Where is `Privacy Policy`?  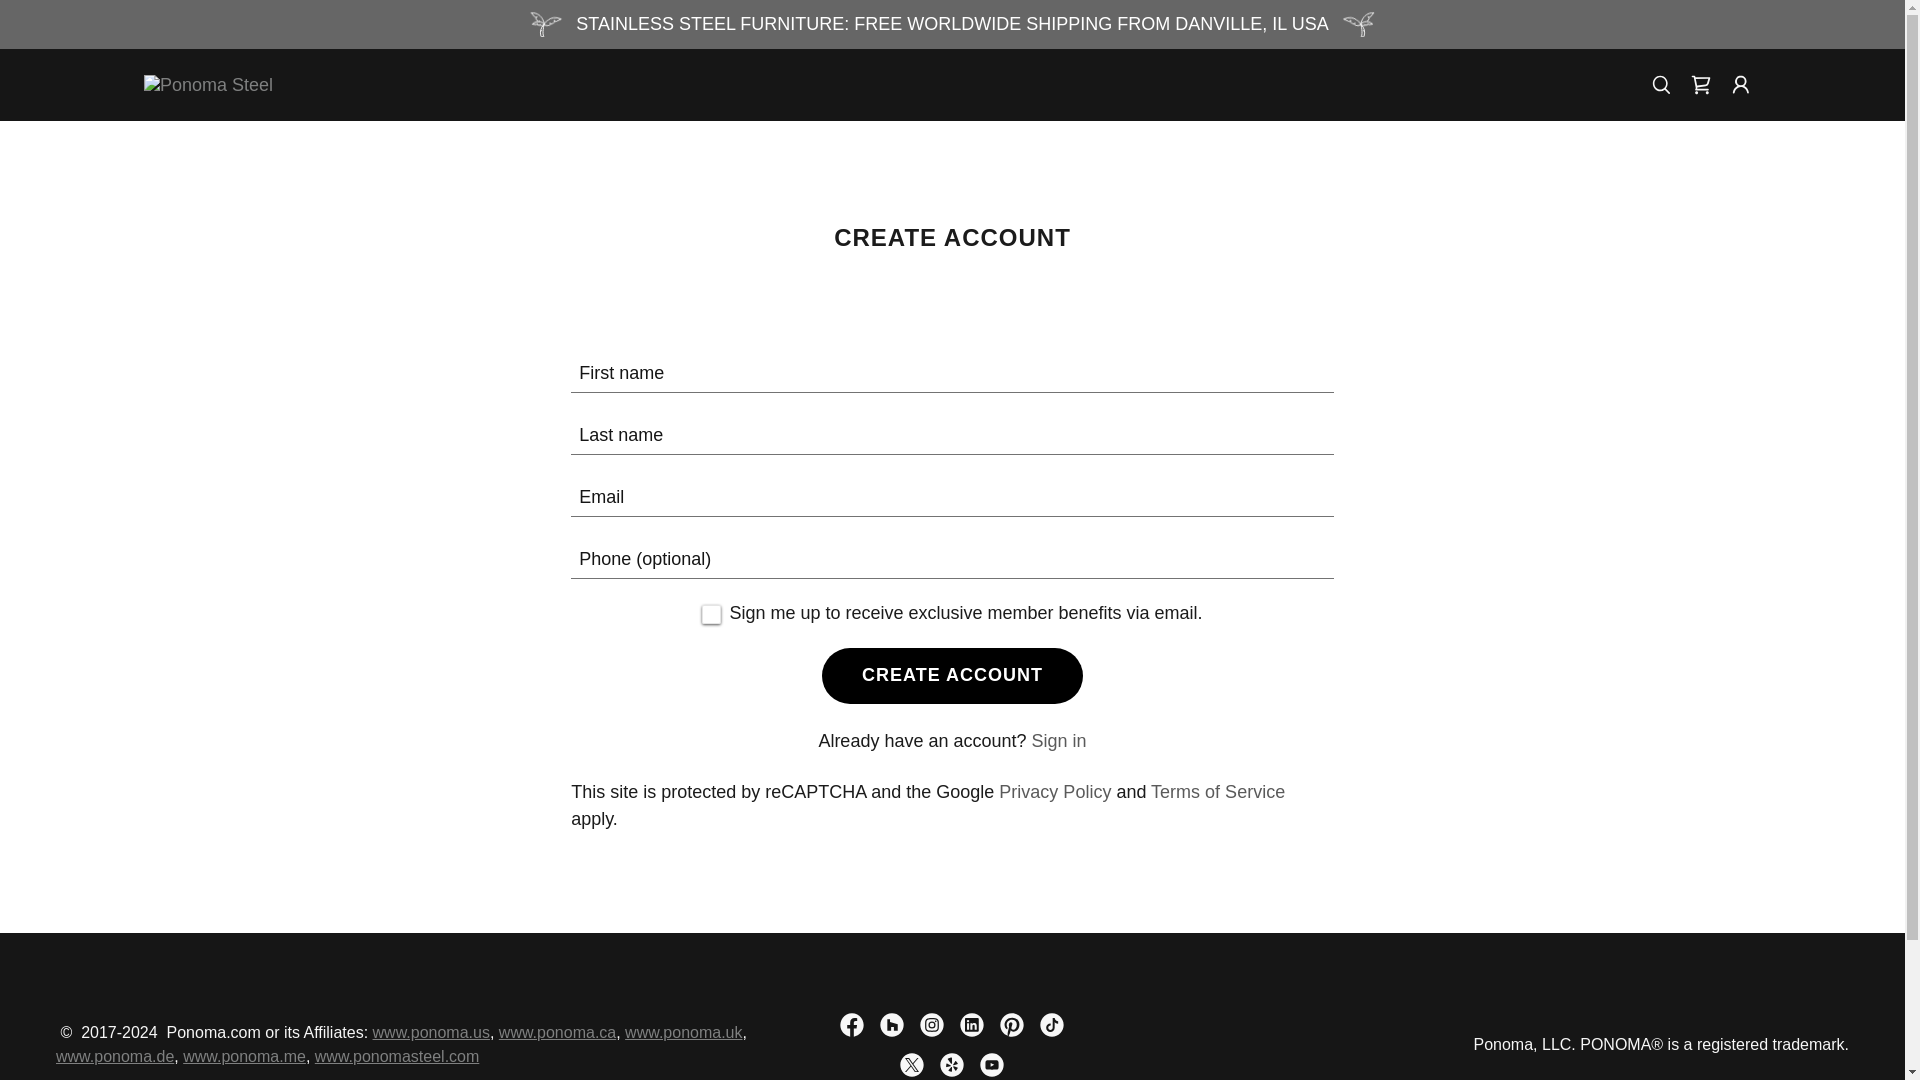 Privacy Policy is located at coordinates (1054, 792).